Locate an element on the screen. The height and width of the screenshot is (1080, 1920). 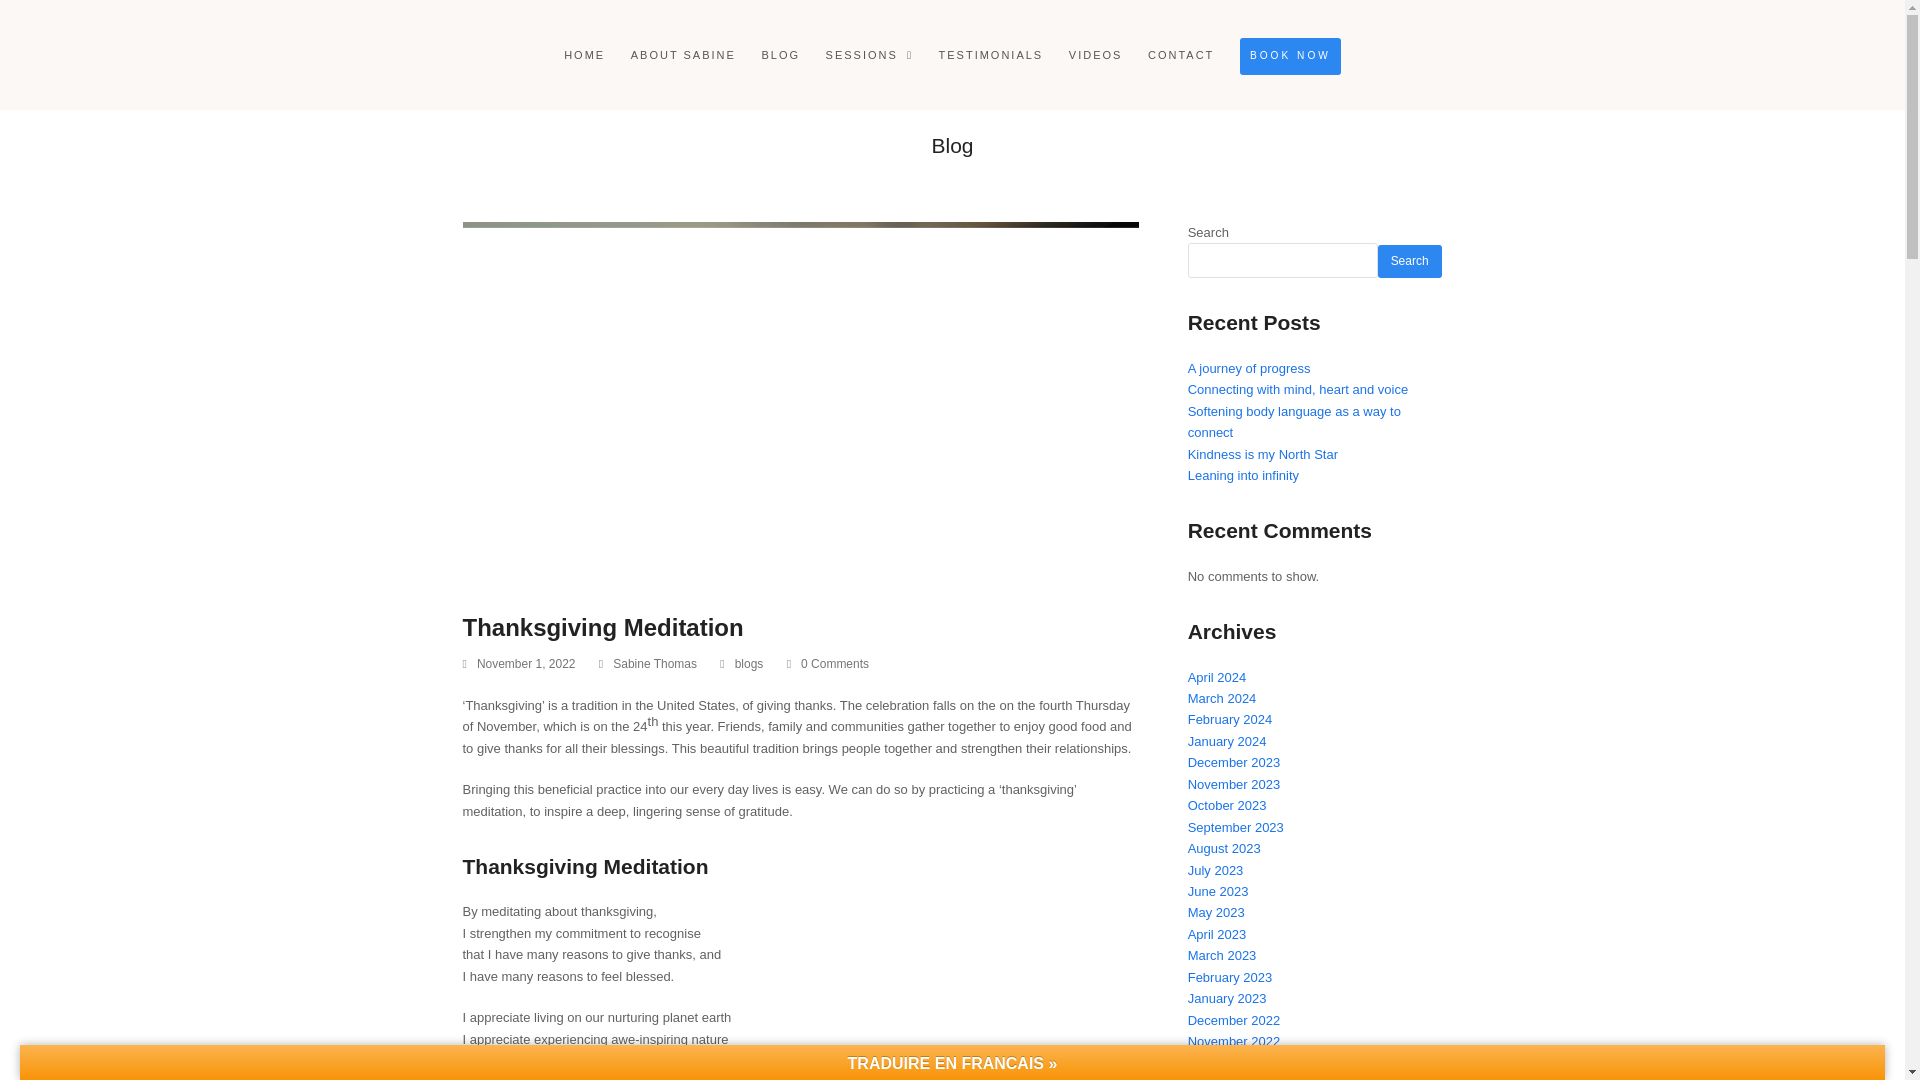
BLOG is located at coordinates (780, 54).